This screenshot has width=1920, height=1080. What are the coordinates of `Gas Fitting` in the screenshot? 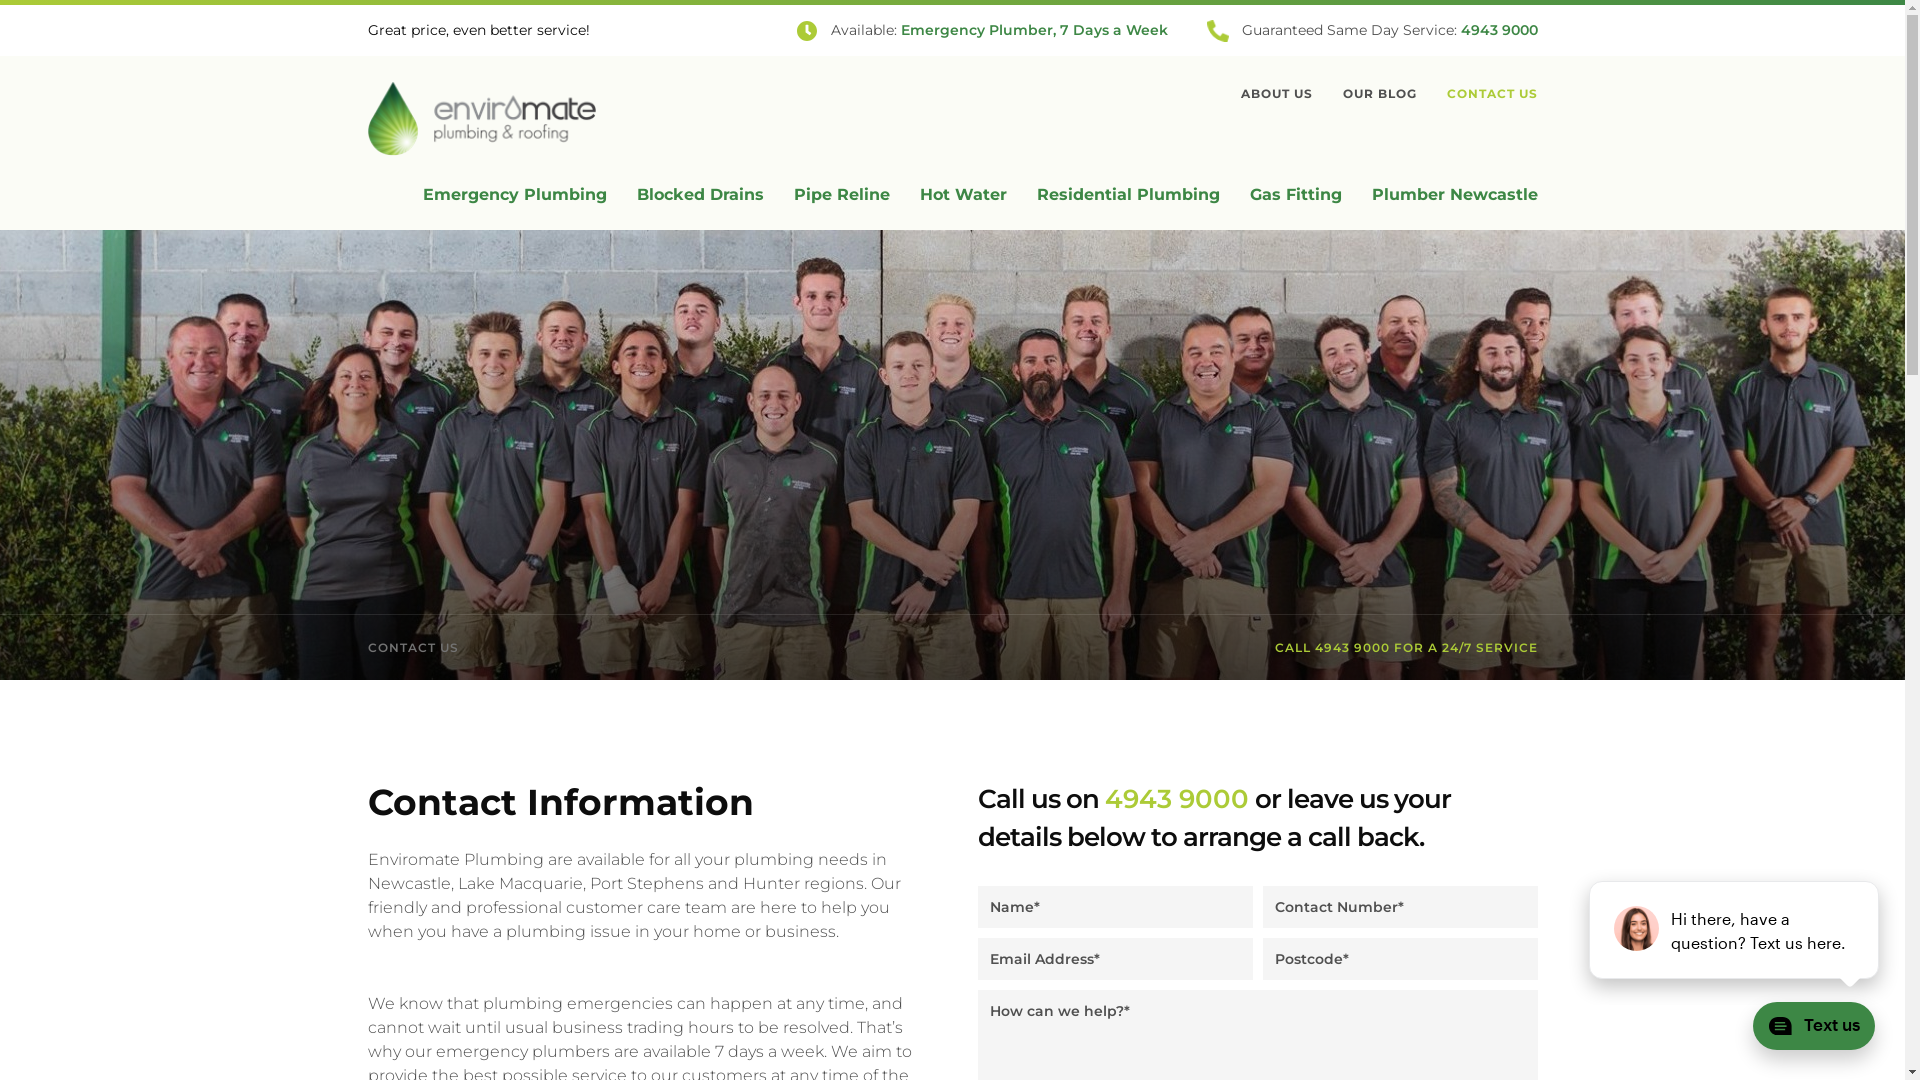 It's located at (1296, 194).